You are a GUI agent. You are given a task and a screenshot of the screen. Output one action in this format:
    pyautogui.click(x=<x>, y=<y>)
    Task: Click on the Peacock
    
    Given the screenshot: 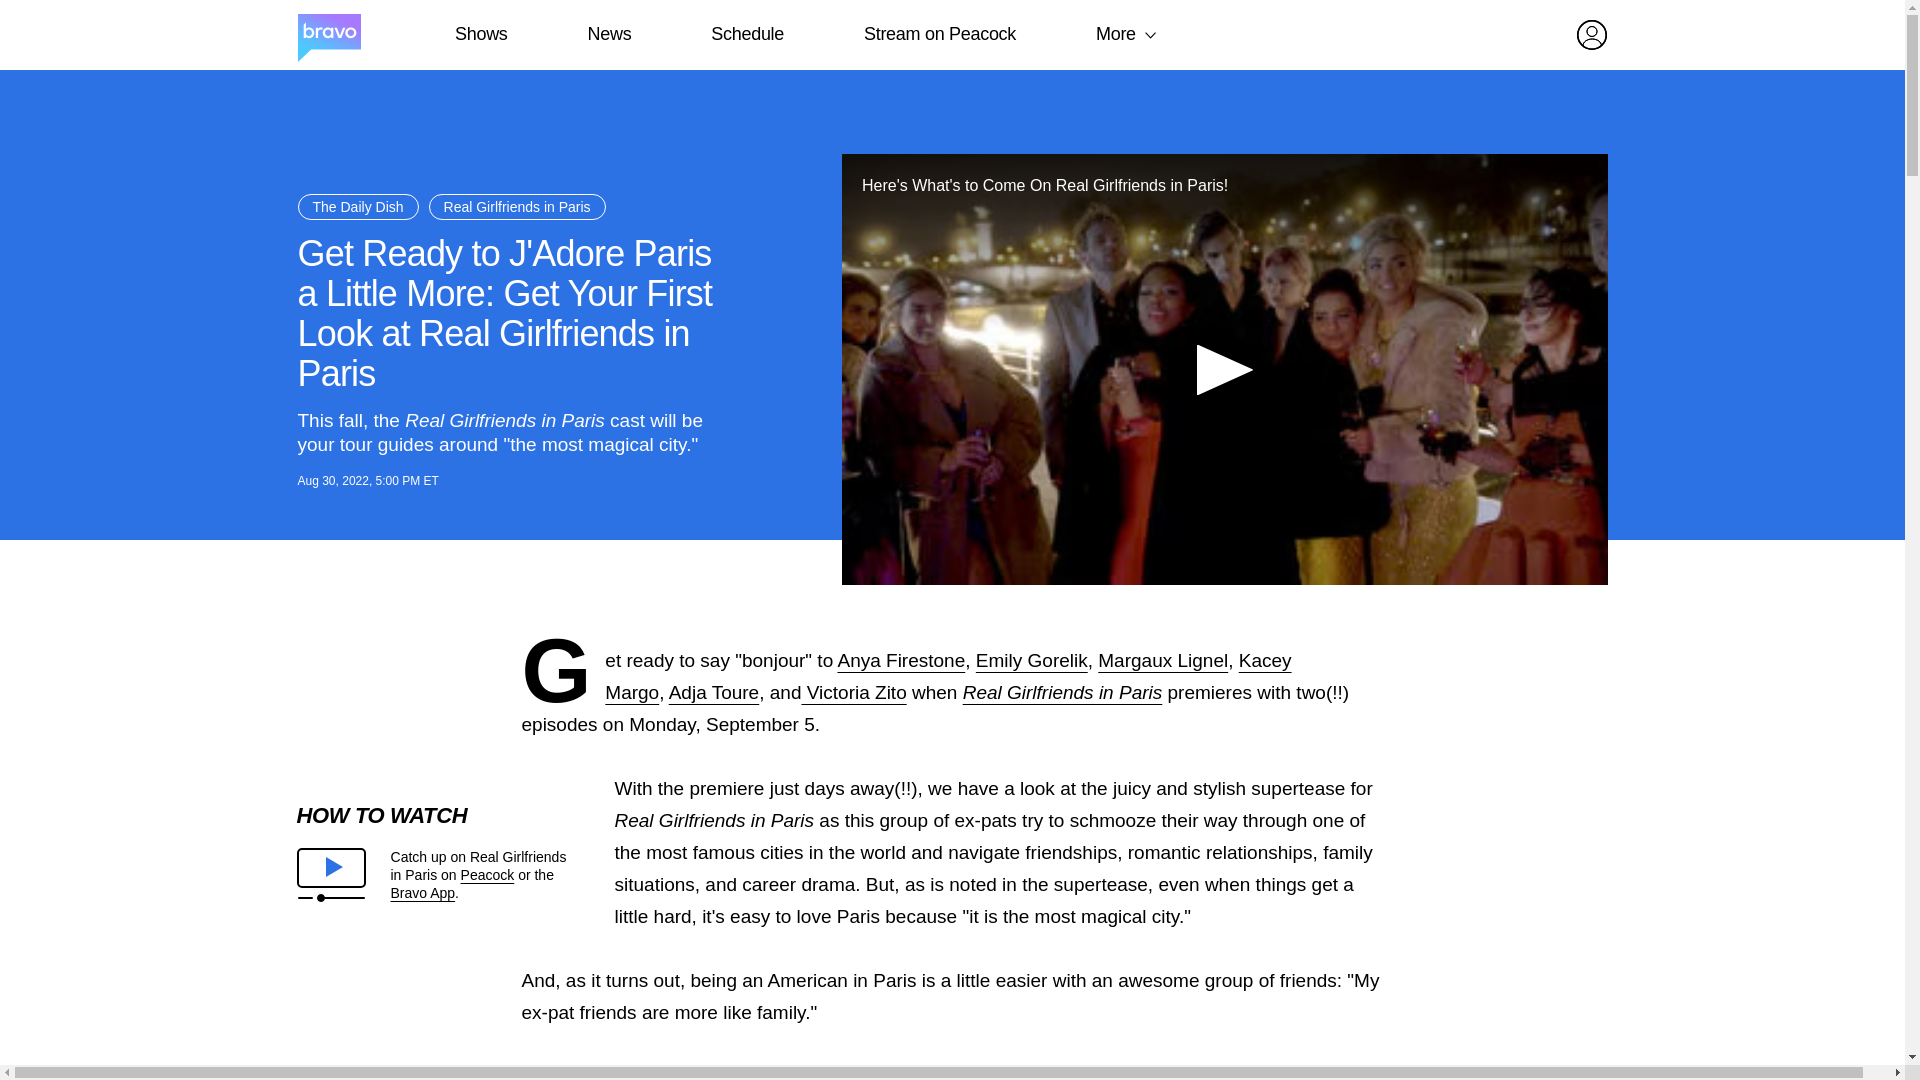 What is the action you would take?
    pyautogui.click(x=487, y=875)
    